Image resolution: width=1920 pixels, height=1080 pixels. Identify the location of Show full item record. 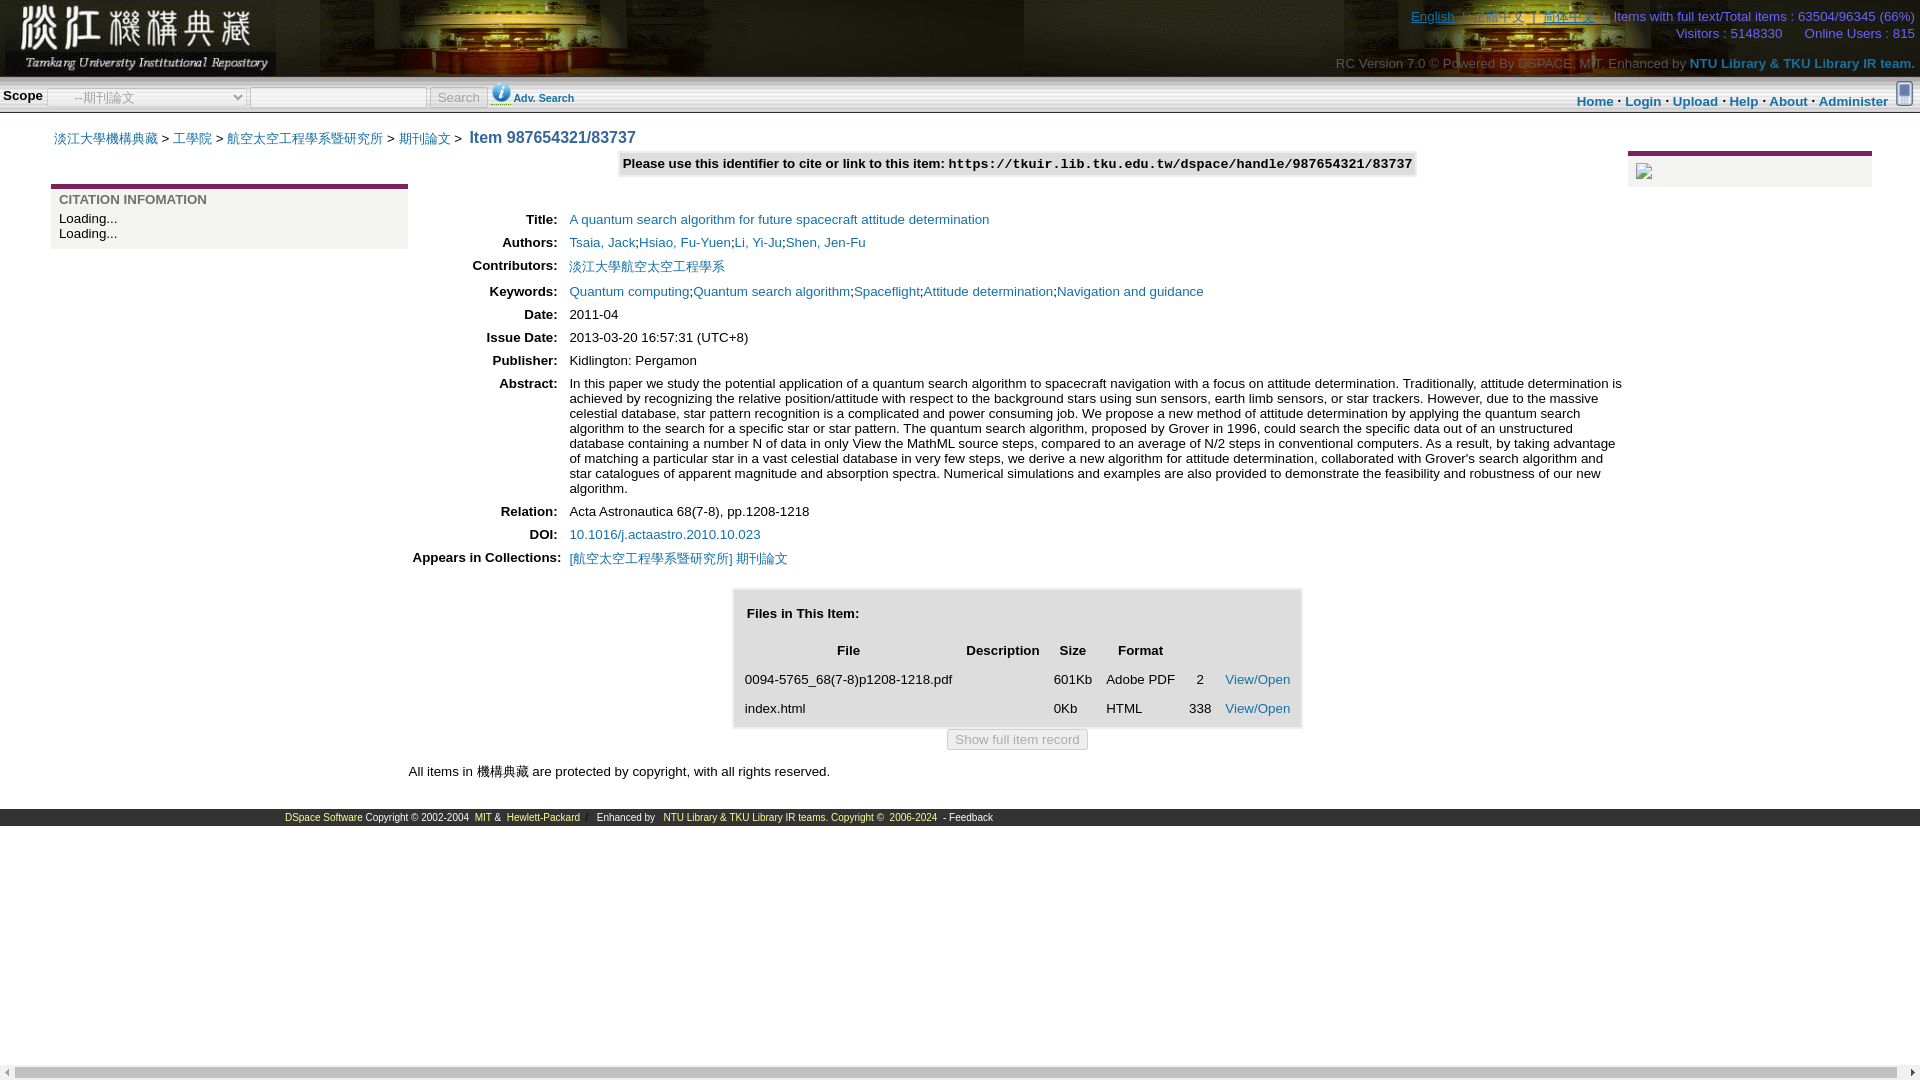
(1016, 739).